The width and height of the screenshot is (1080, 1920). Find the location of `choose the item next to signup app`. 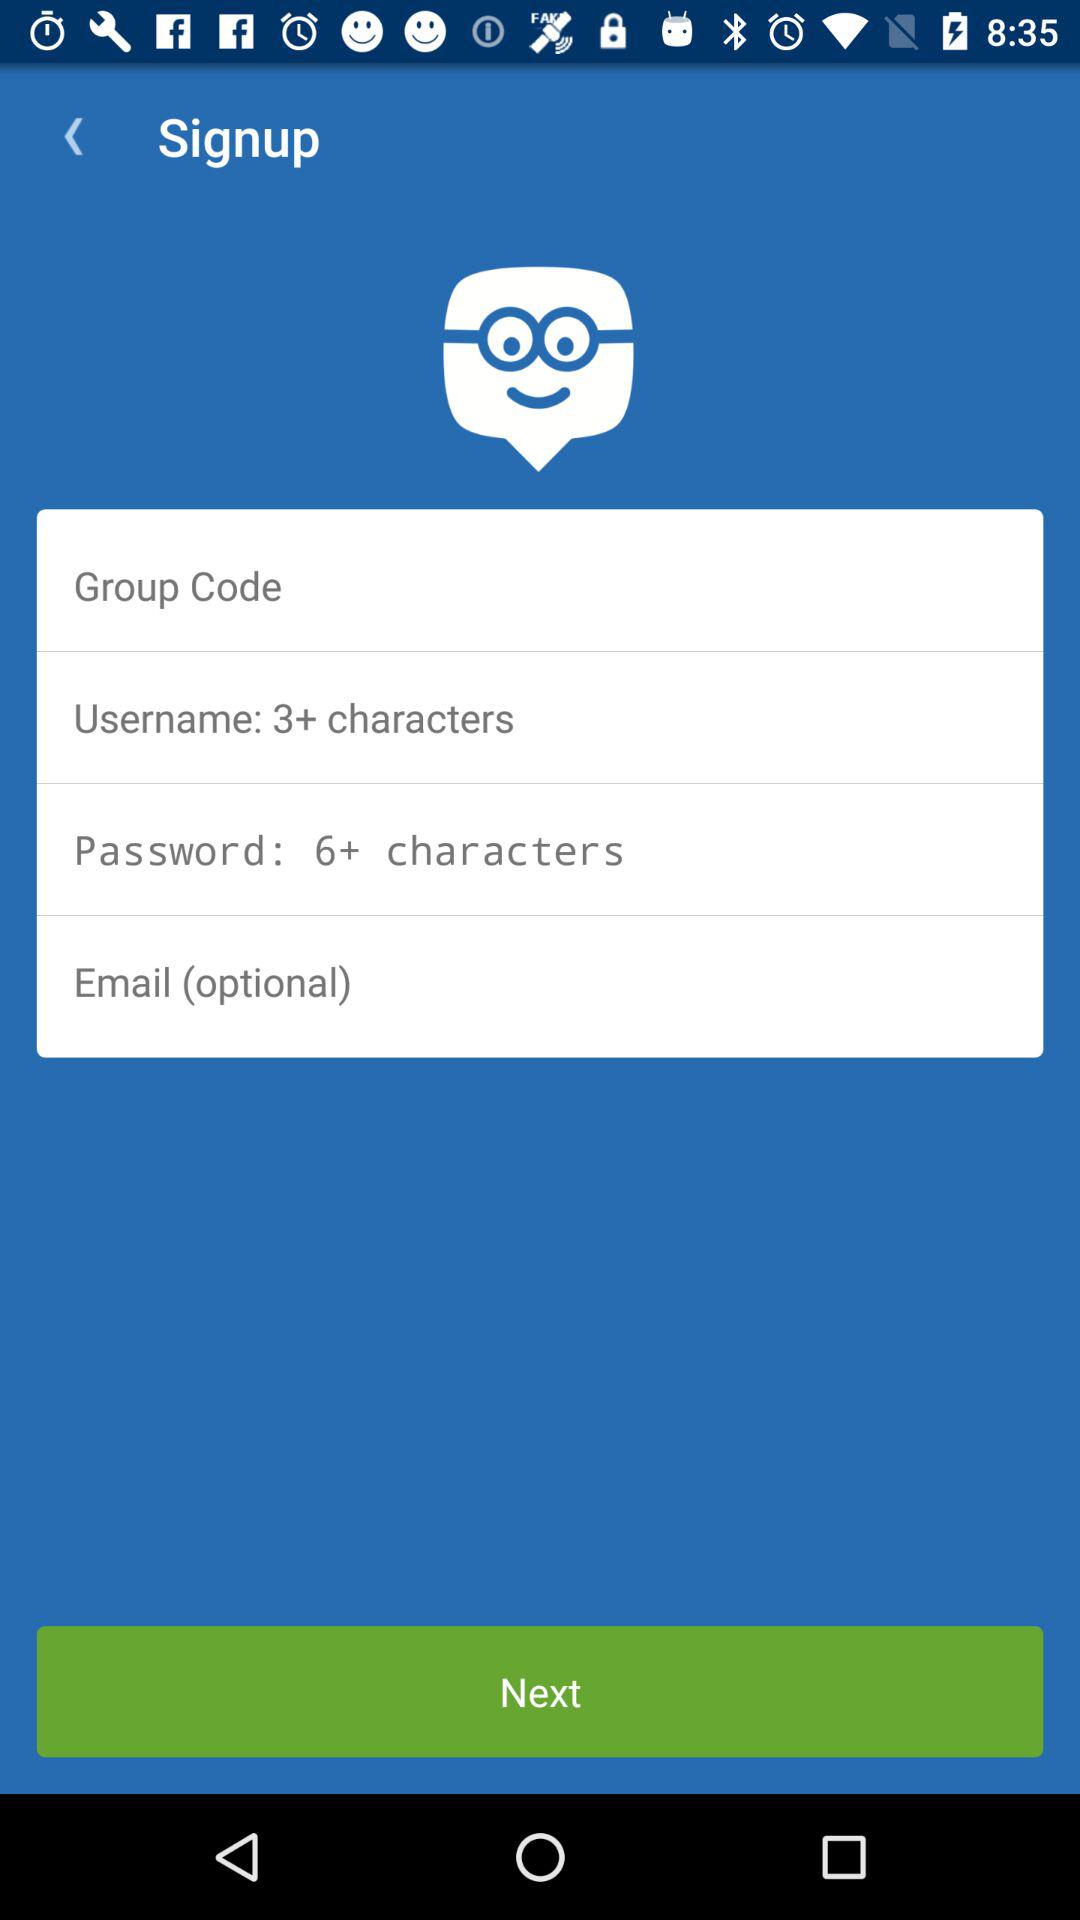

choose the item next to signup app is located at coordinates (73, 136).